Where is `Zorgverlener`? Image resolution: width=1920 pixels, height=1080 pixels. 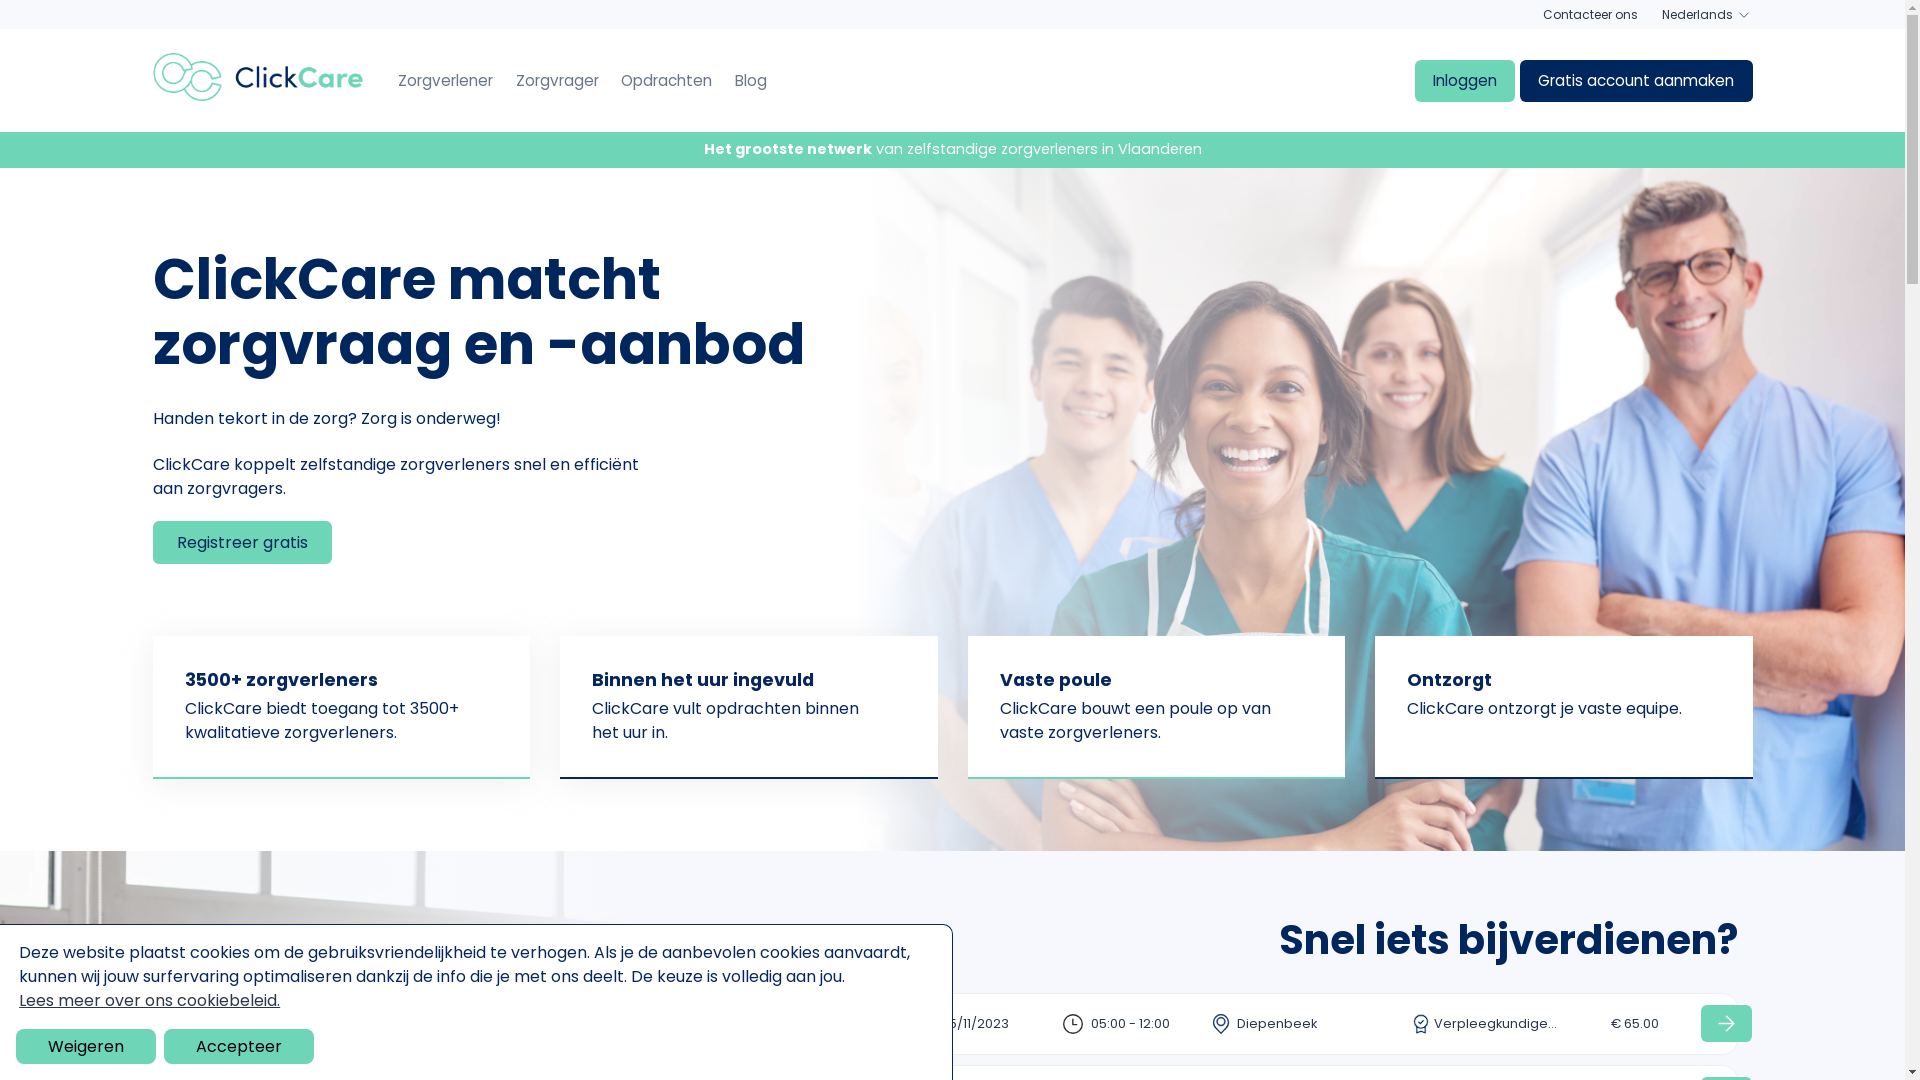 Zorgverlener is located at coordinates (446, 80).